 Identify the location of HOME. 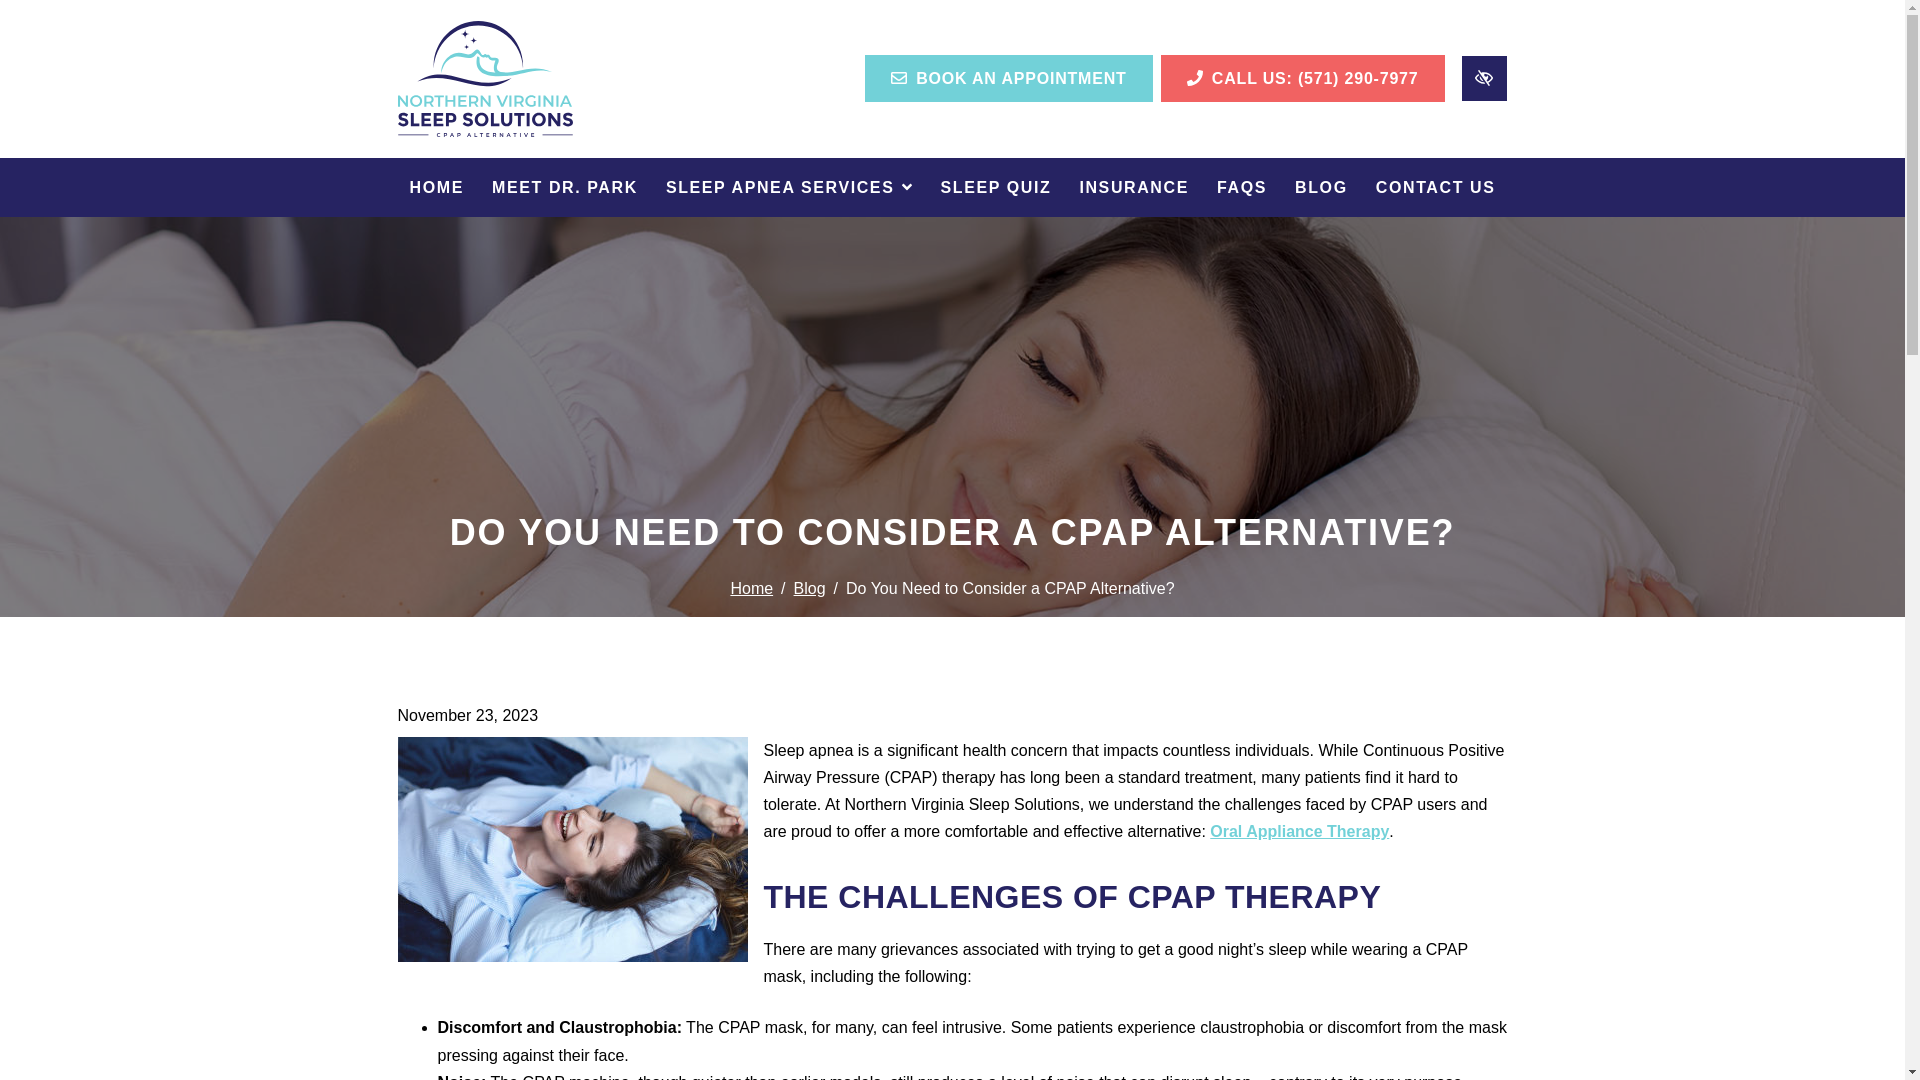
(437, 186).